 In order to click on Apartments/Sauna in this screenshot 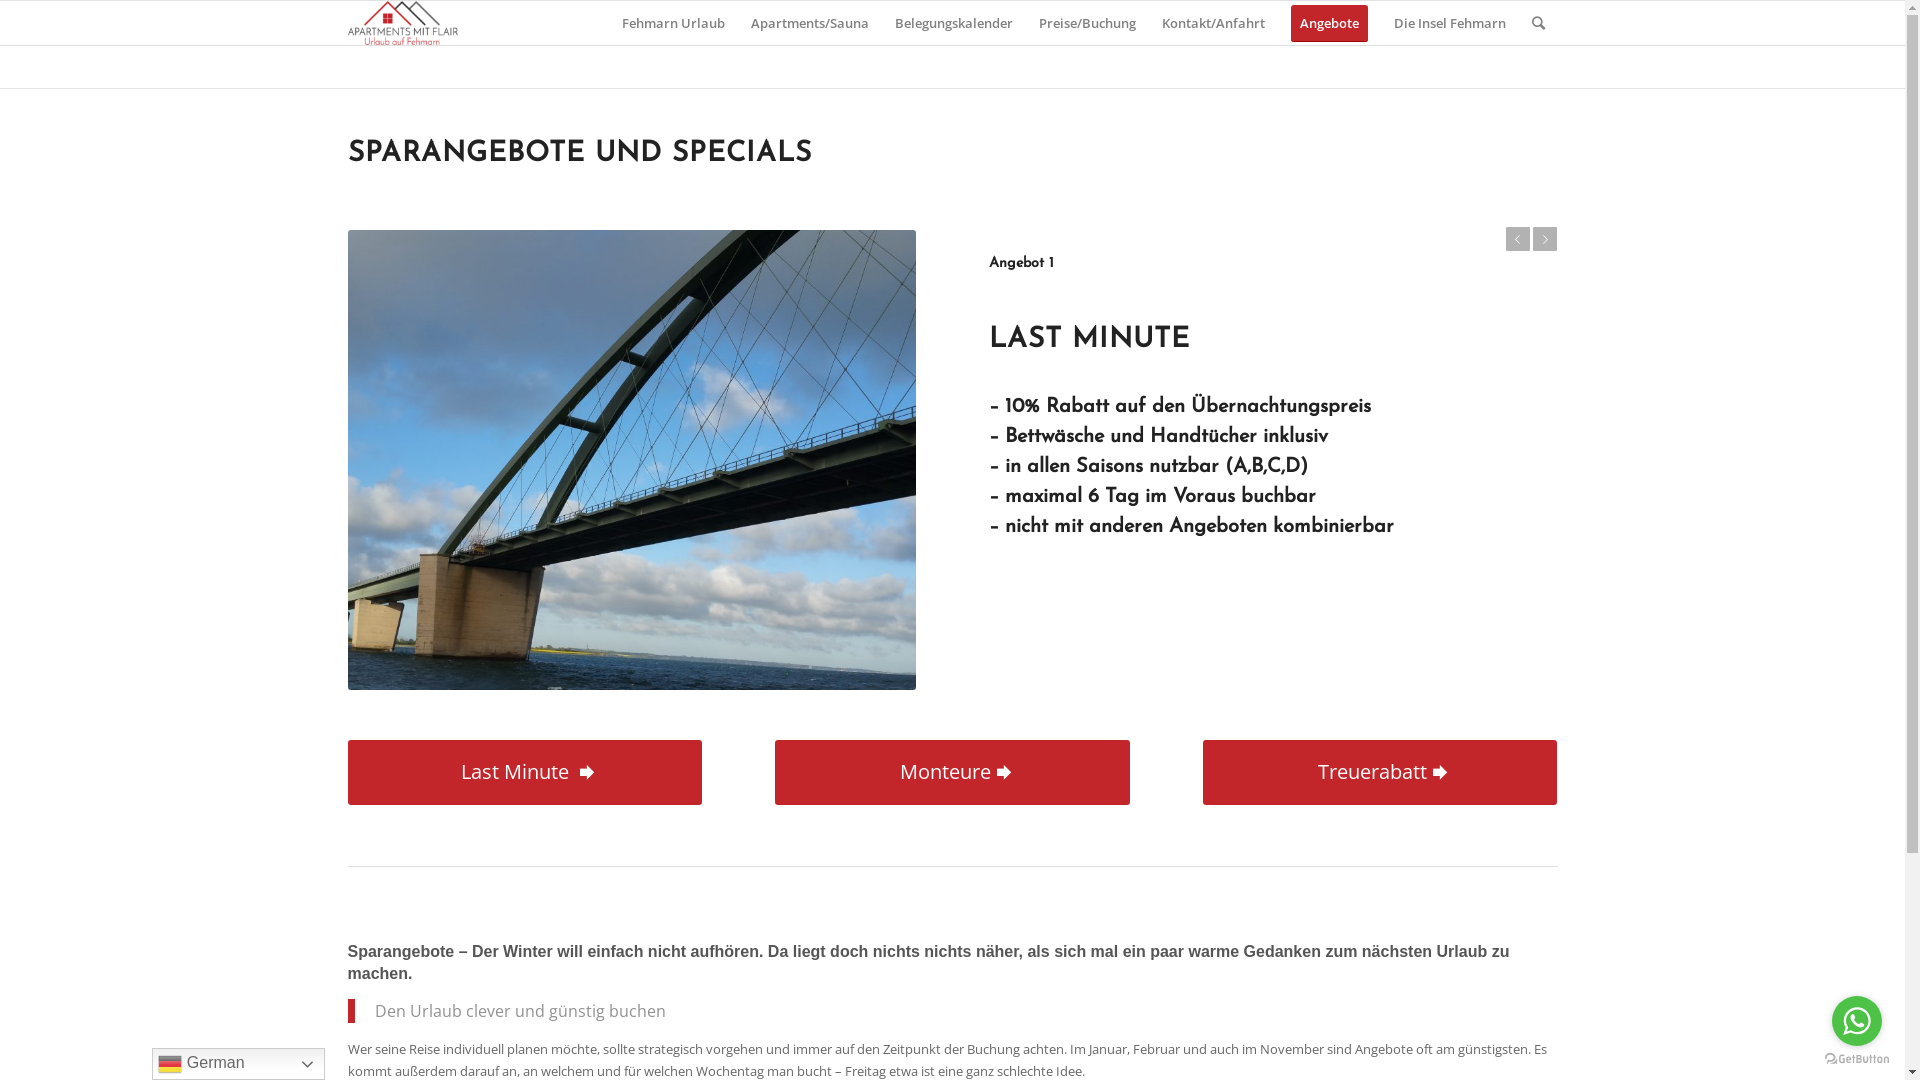, I will do `click(810, 23)`.